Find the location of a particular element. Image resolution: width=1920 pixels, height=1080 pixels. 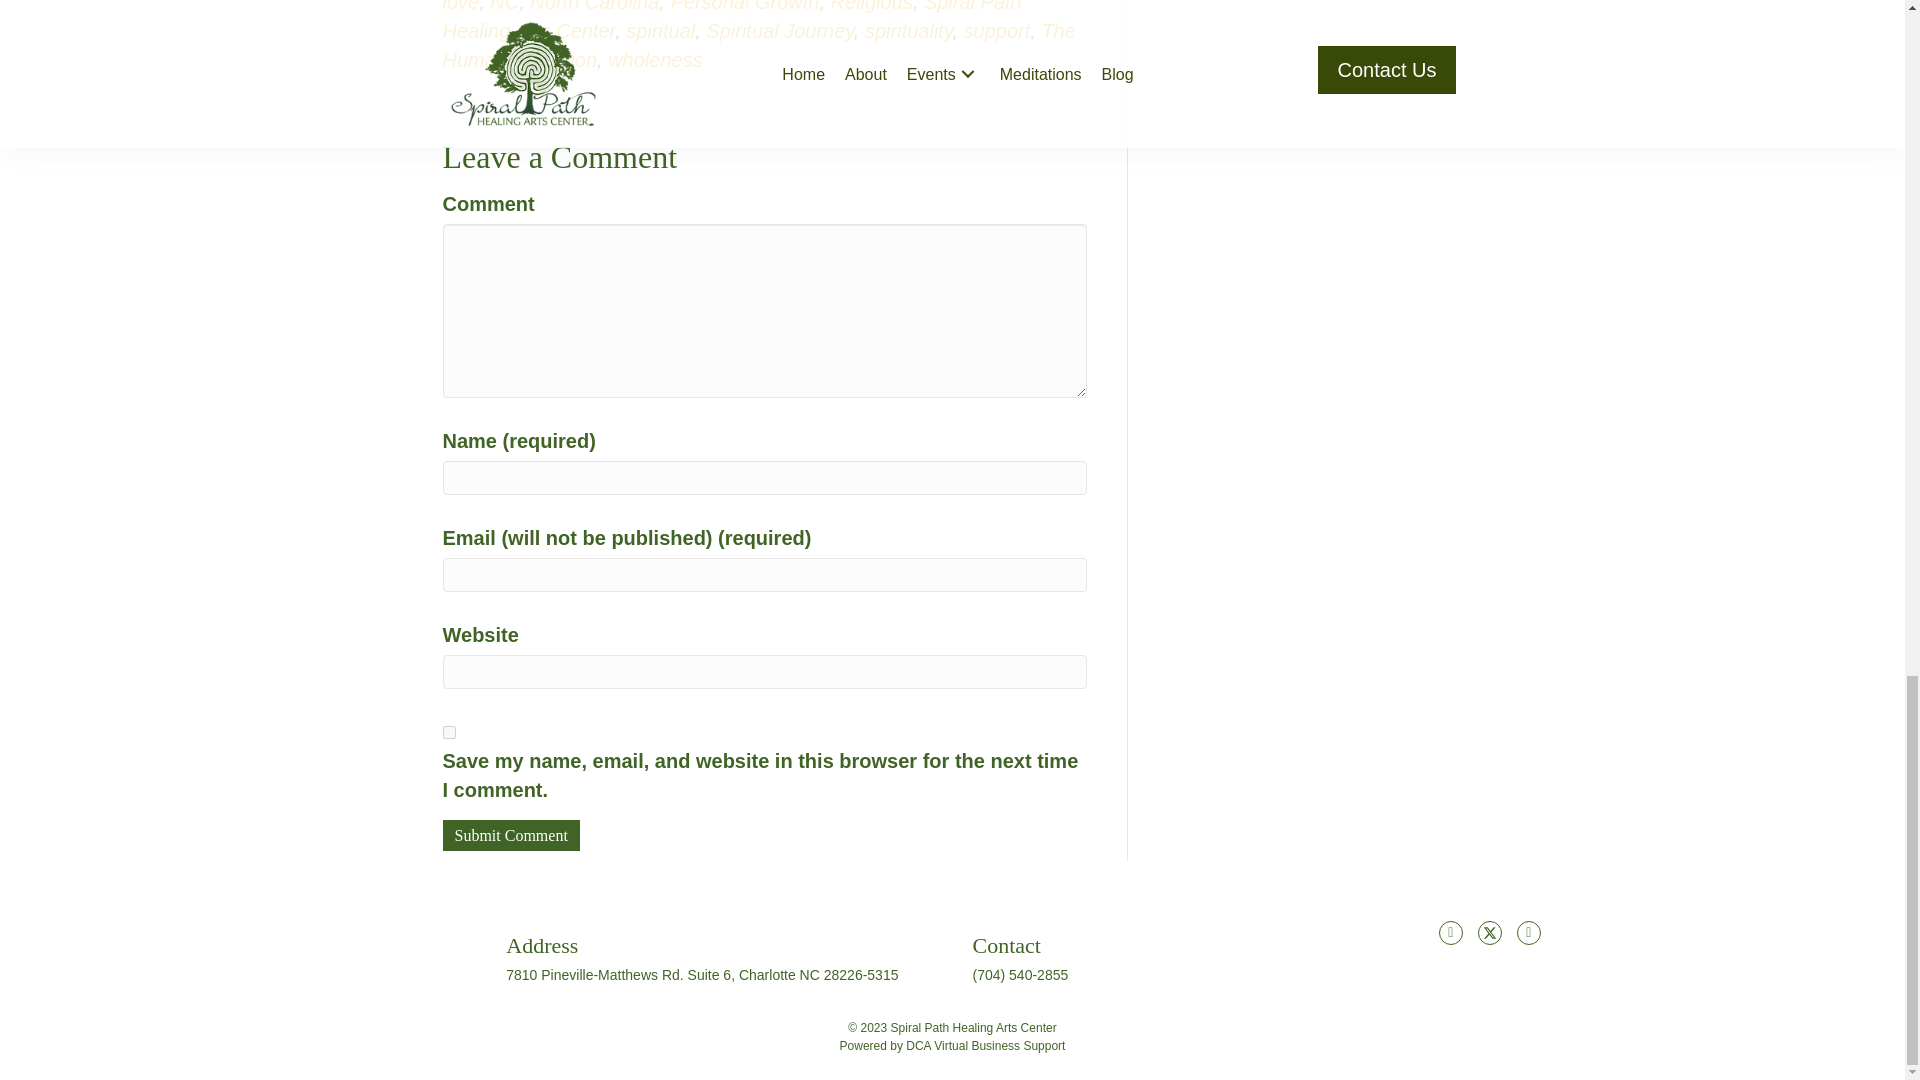

love is located at coordinates (460, 6).